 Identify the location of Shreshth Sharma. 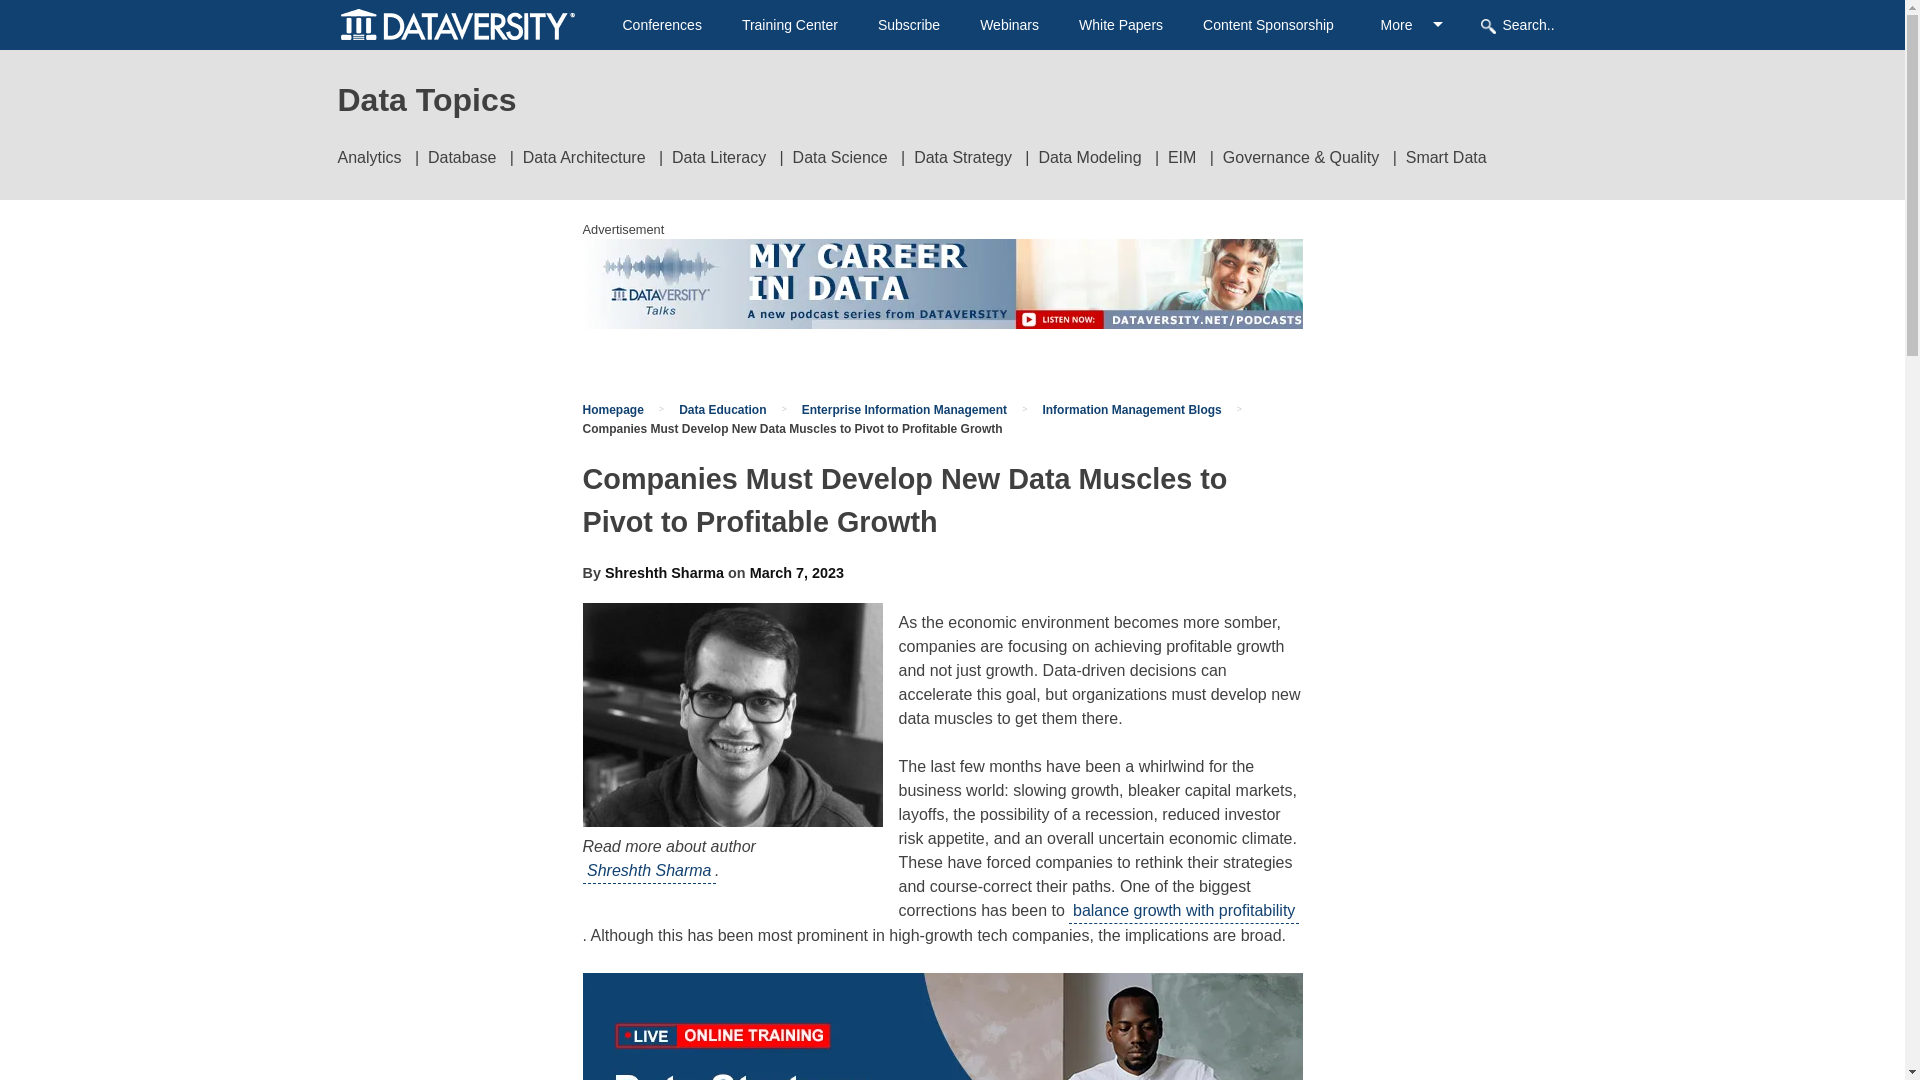
(648, 871).